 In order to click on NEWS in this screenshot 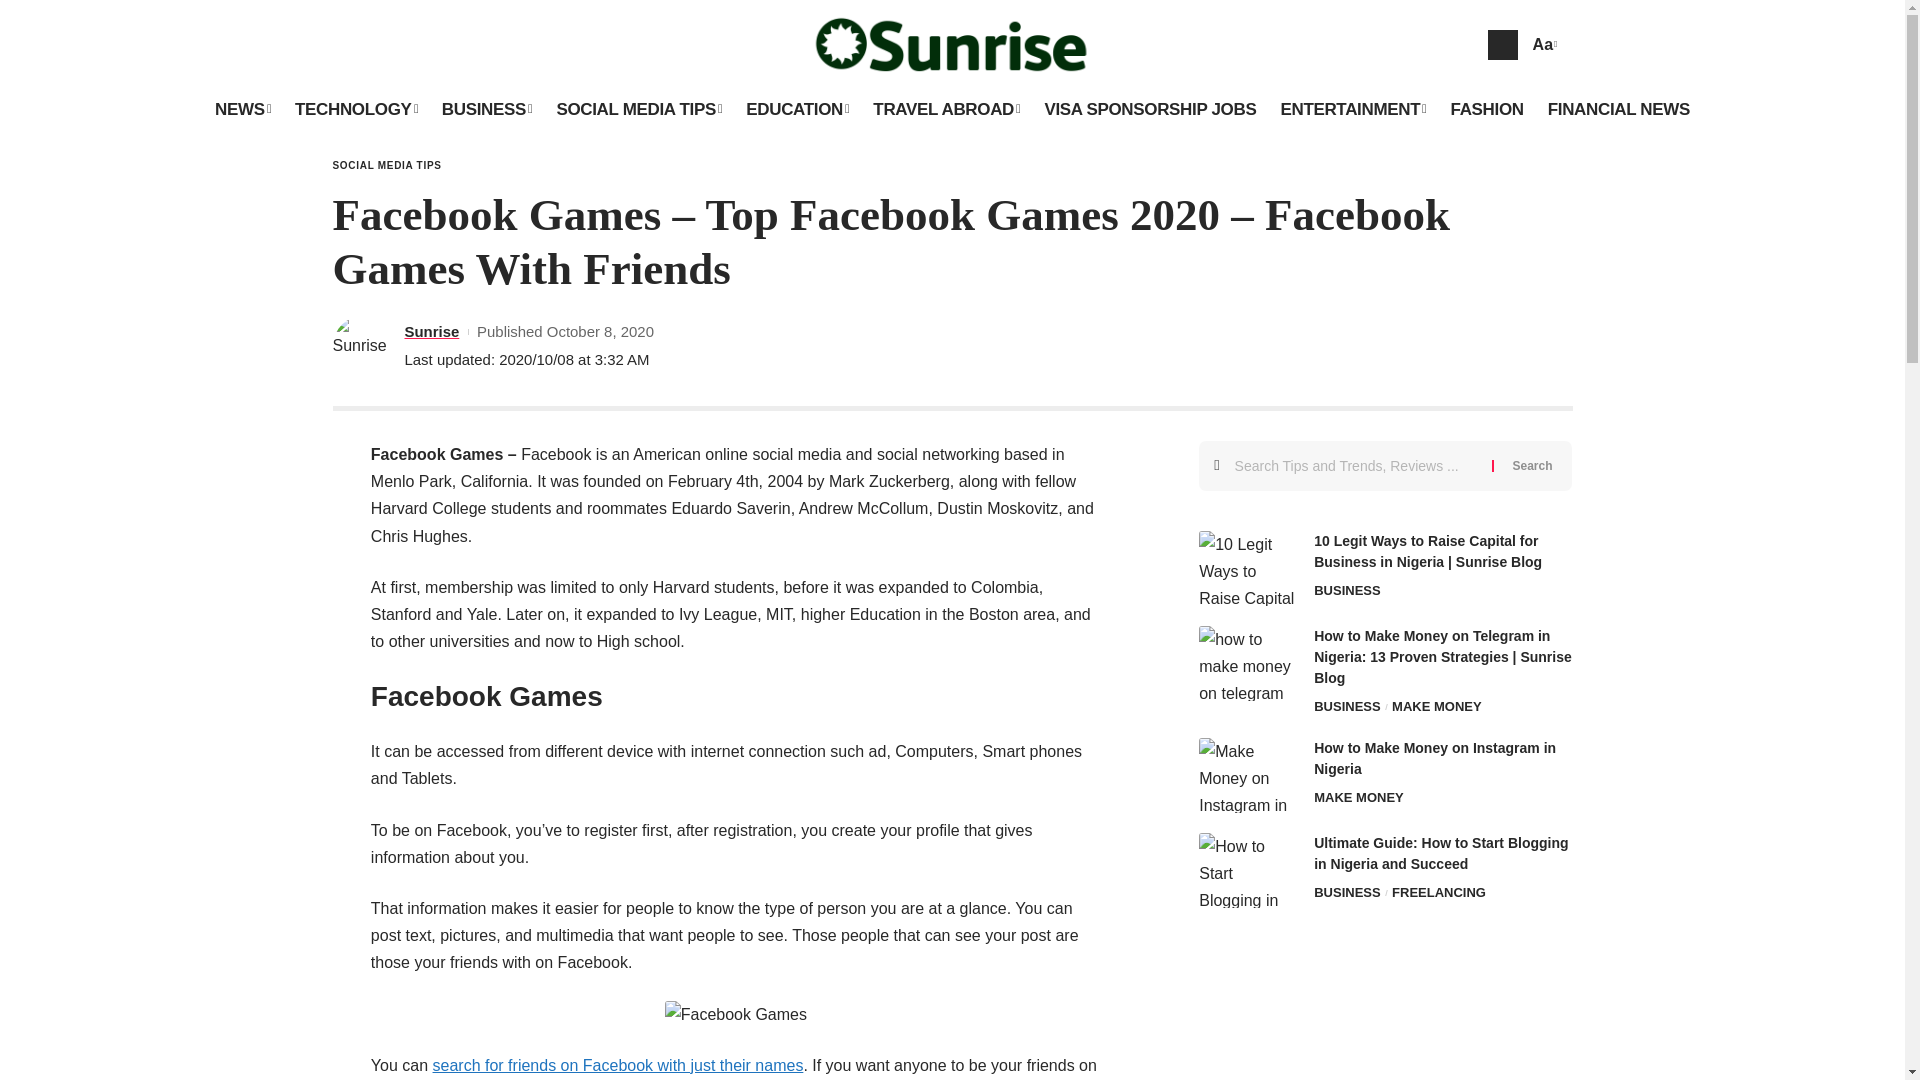, I will do `click(242, 109)`.